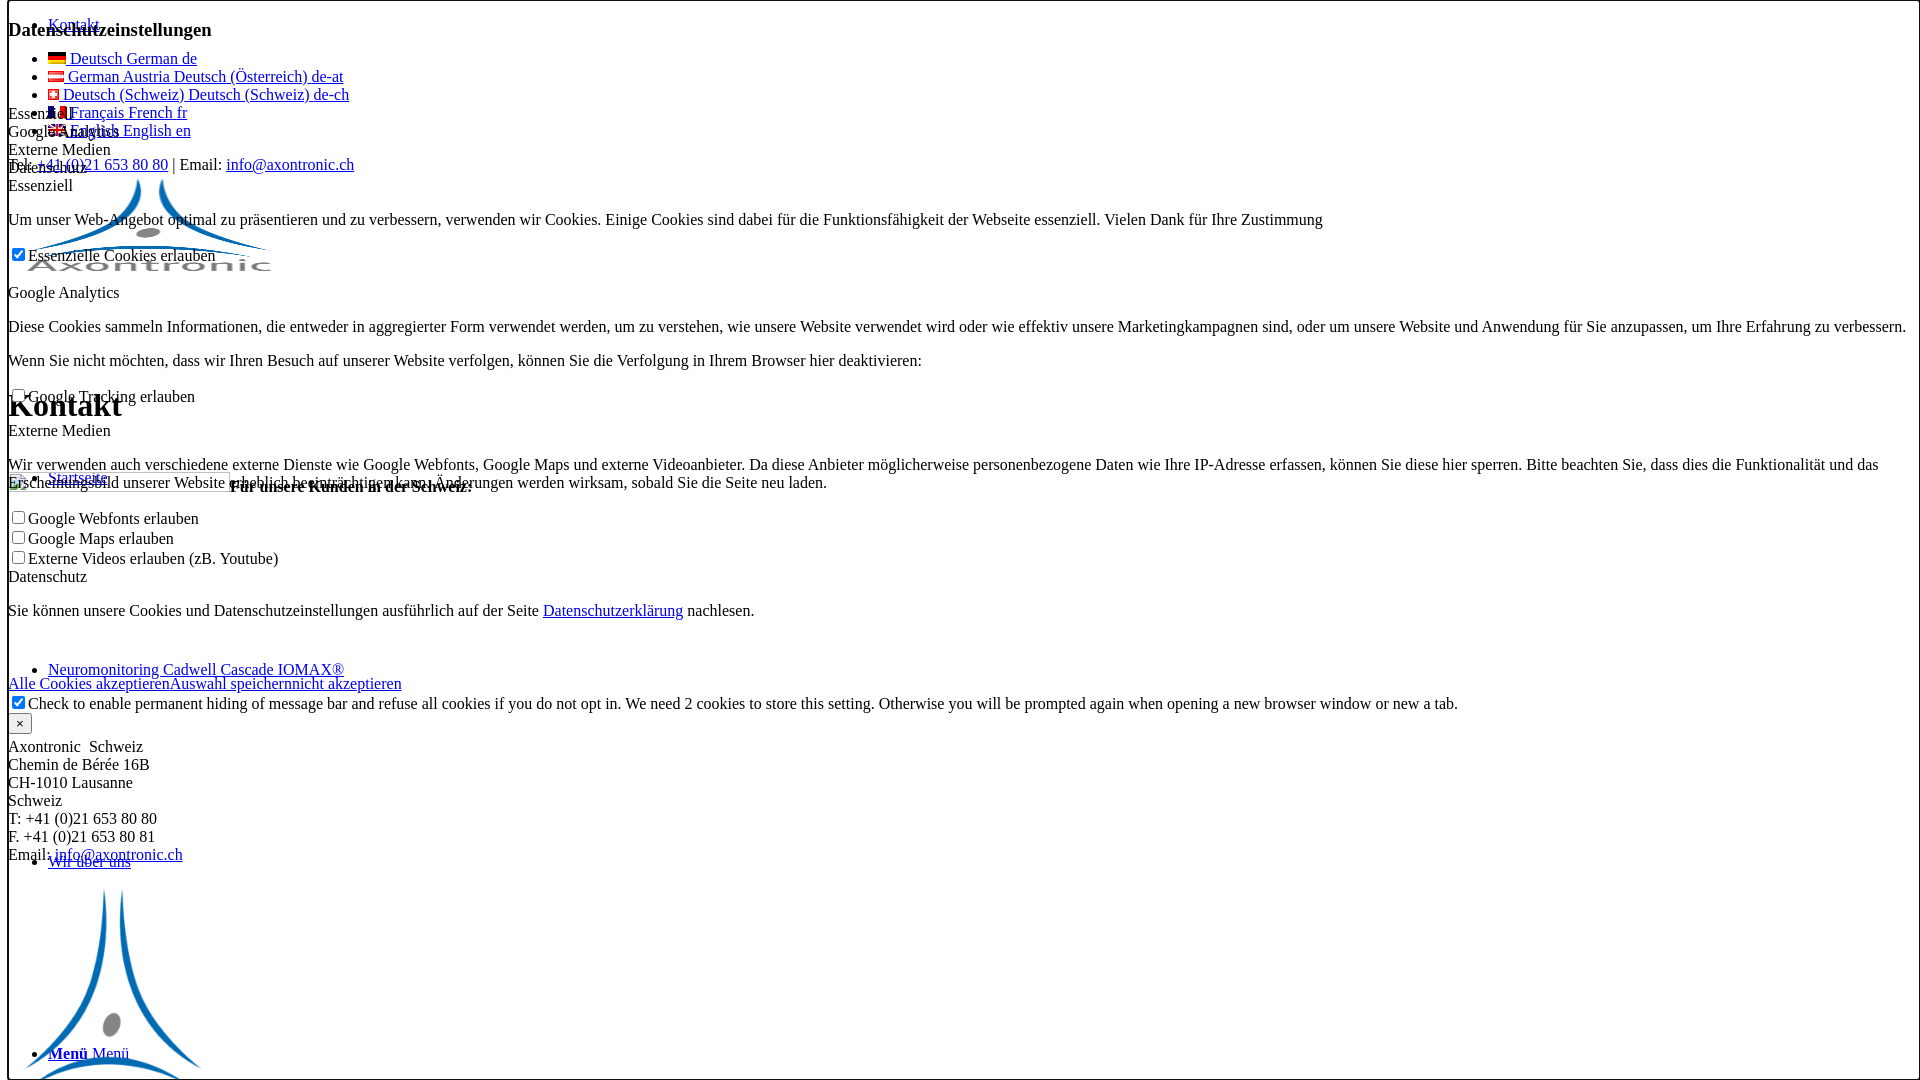 This screenshot has width=1920, height=1080. What do you see at coordinates (74, 24) in the screenshot?
I see `Kontakt` at bounding box center [74, 24].